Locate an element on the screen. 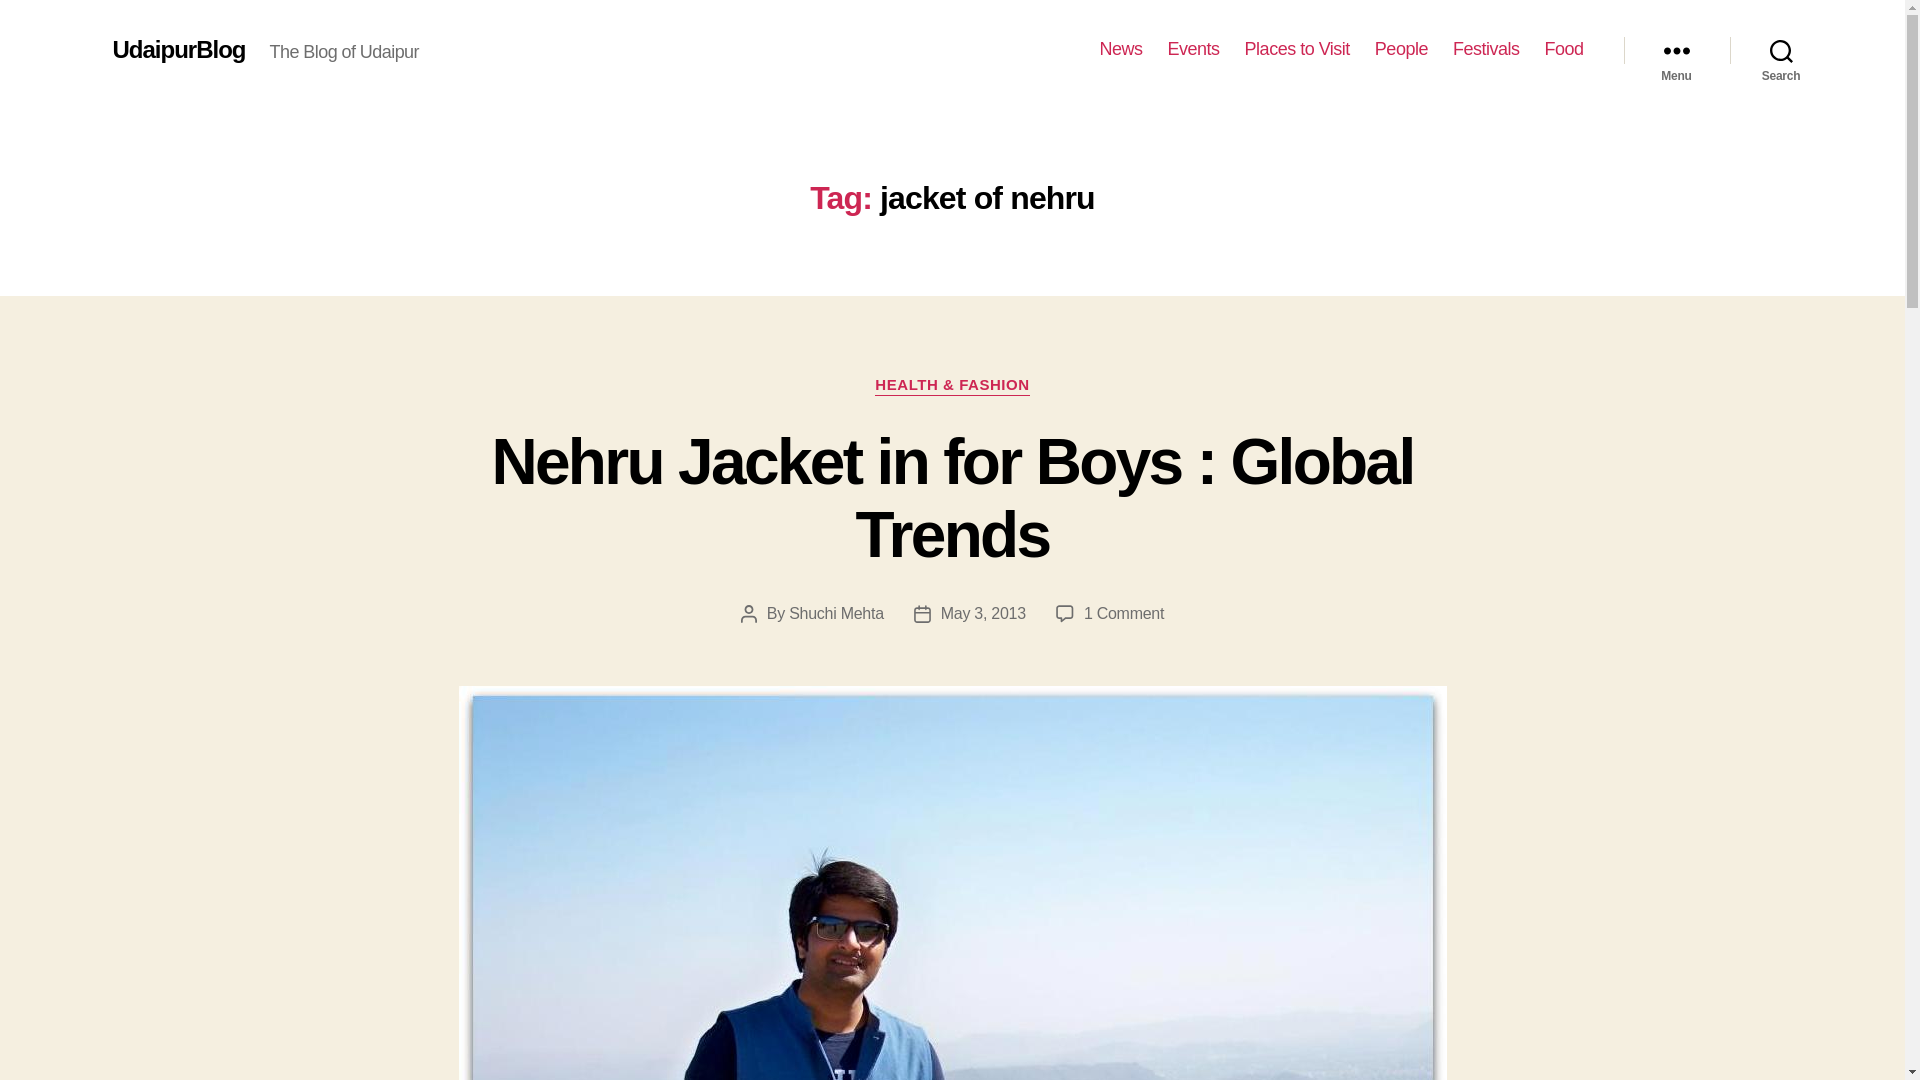 This screenshot has height=1080, width=1920. May 3, 2013 is located at coordinates (1124, 613).